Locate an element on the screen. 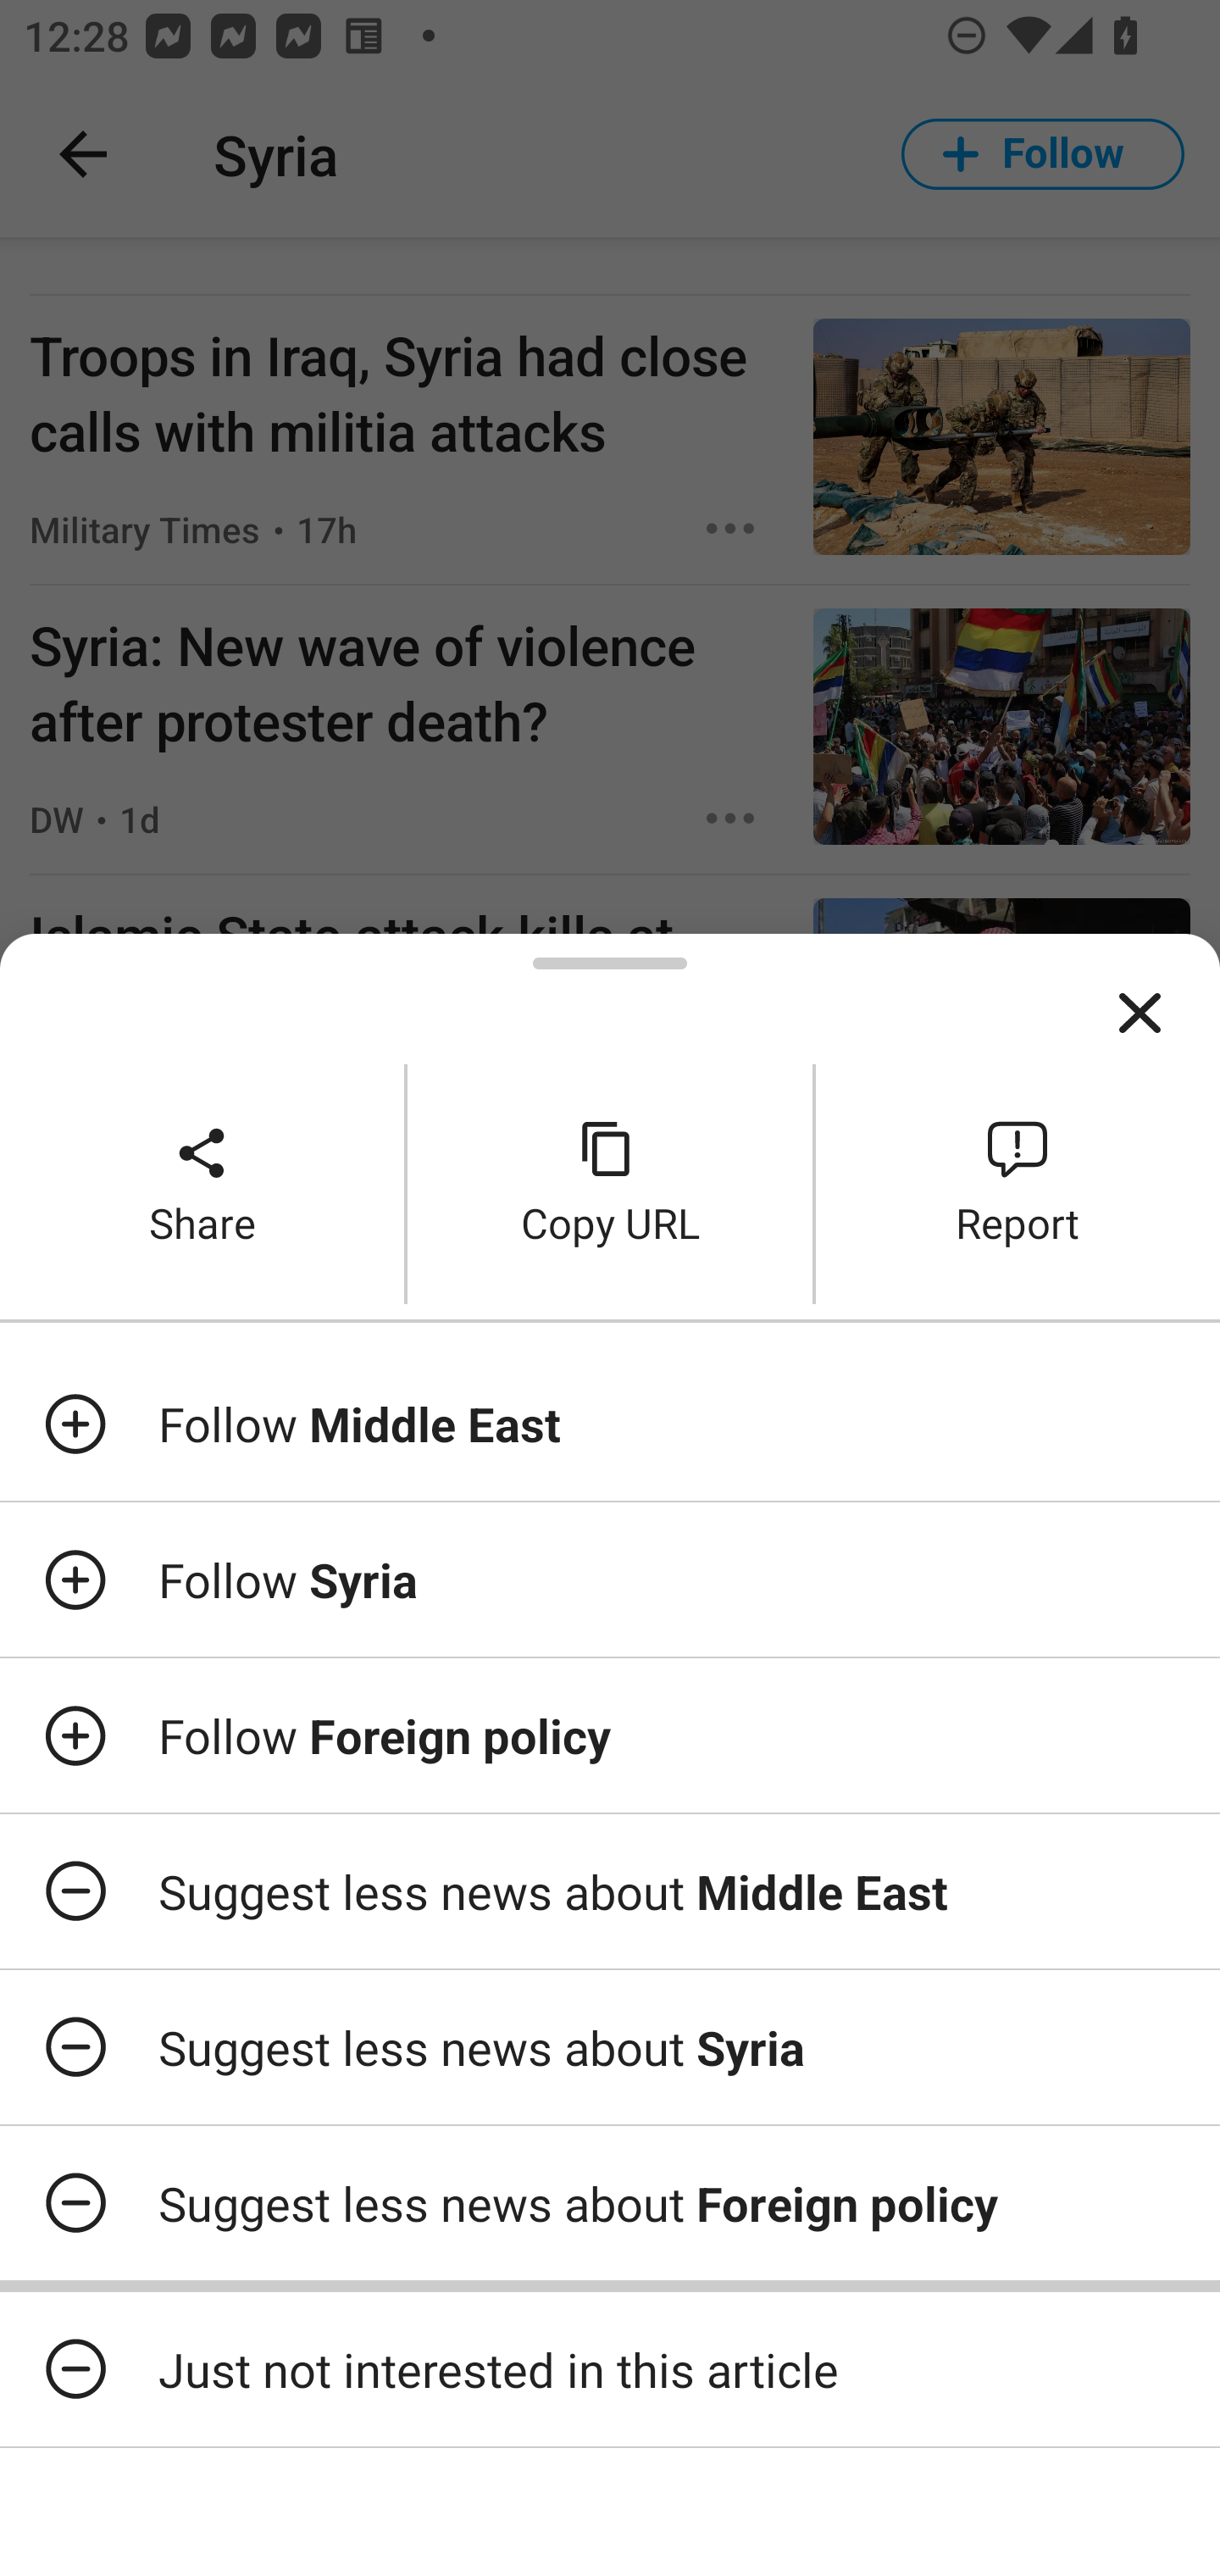  Follow Foreign policy is located at coordinates (610, 1735).